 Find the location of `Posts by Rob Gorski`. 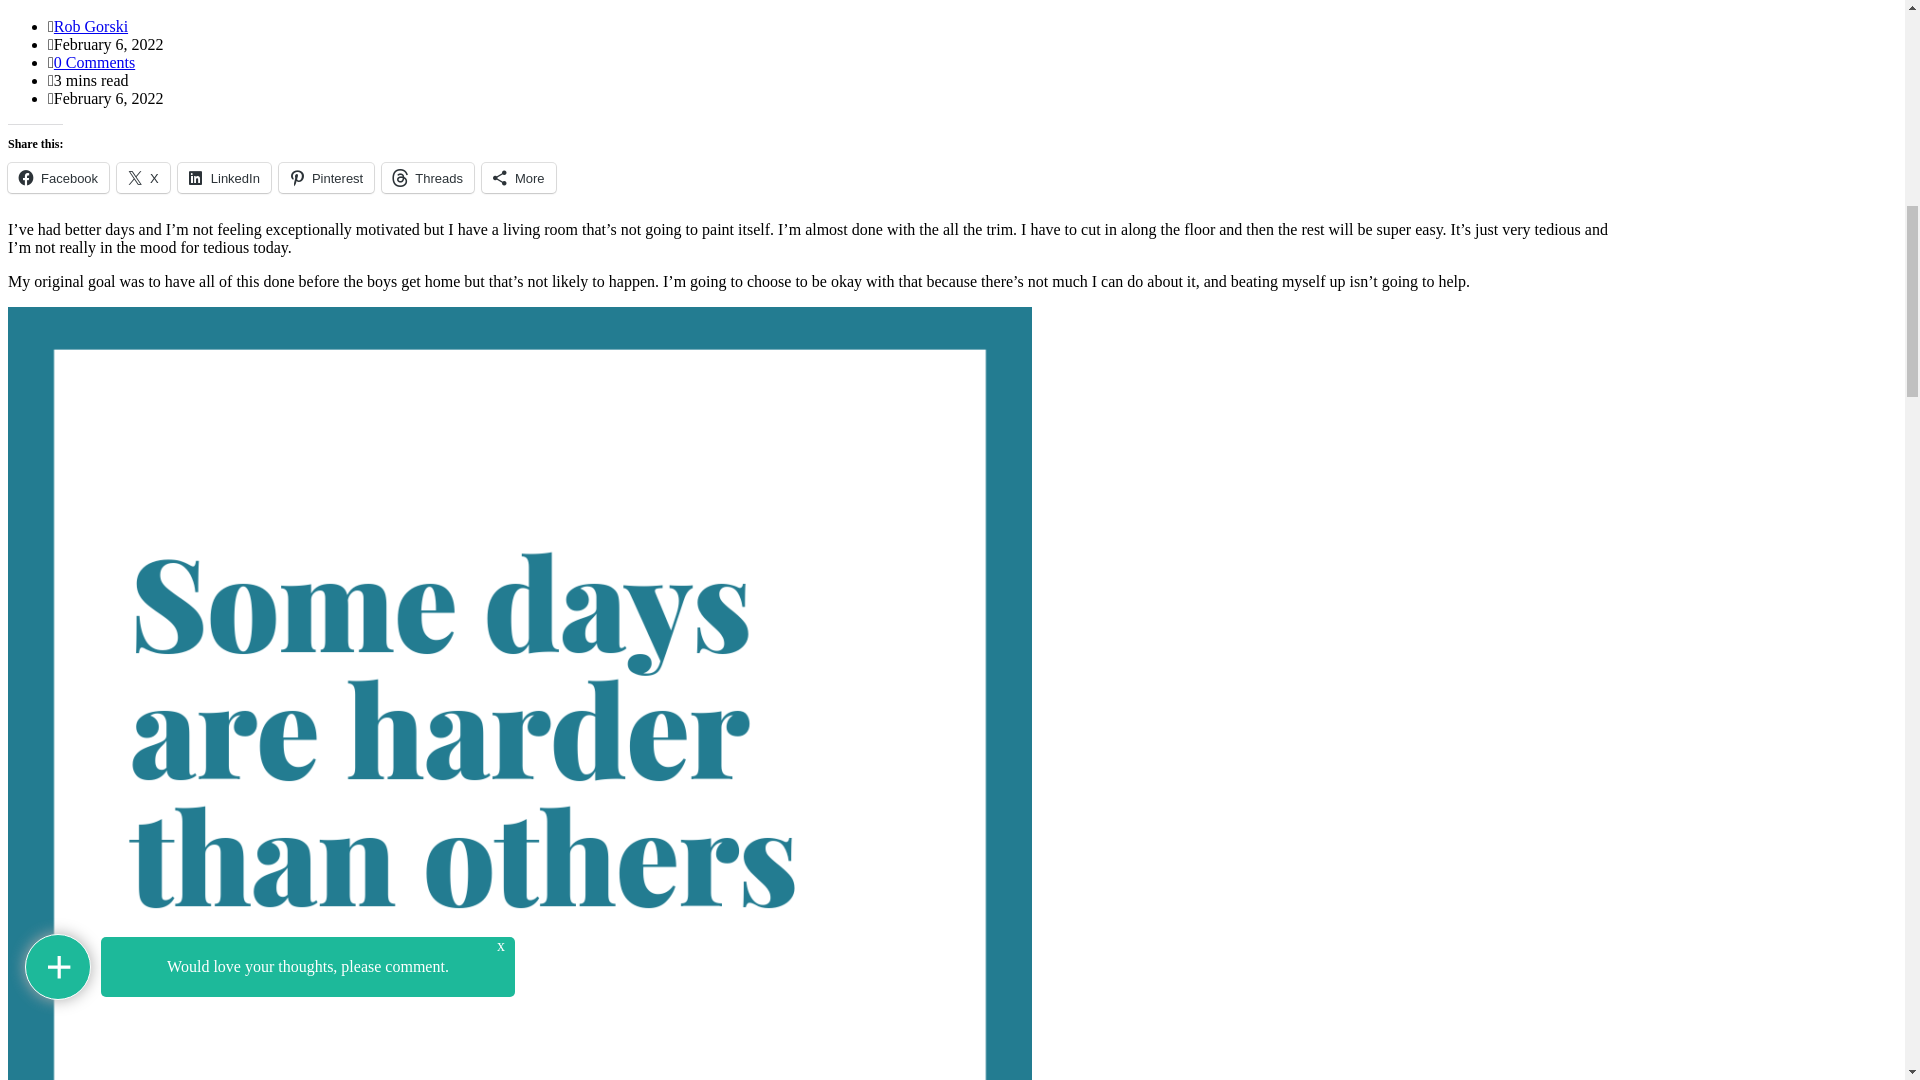

Posts by Rob Gorski is located at coordinates (90, 26).